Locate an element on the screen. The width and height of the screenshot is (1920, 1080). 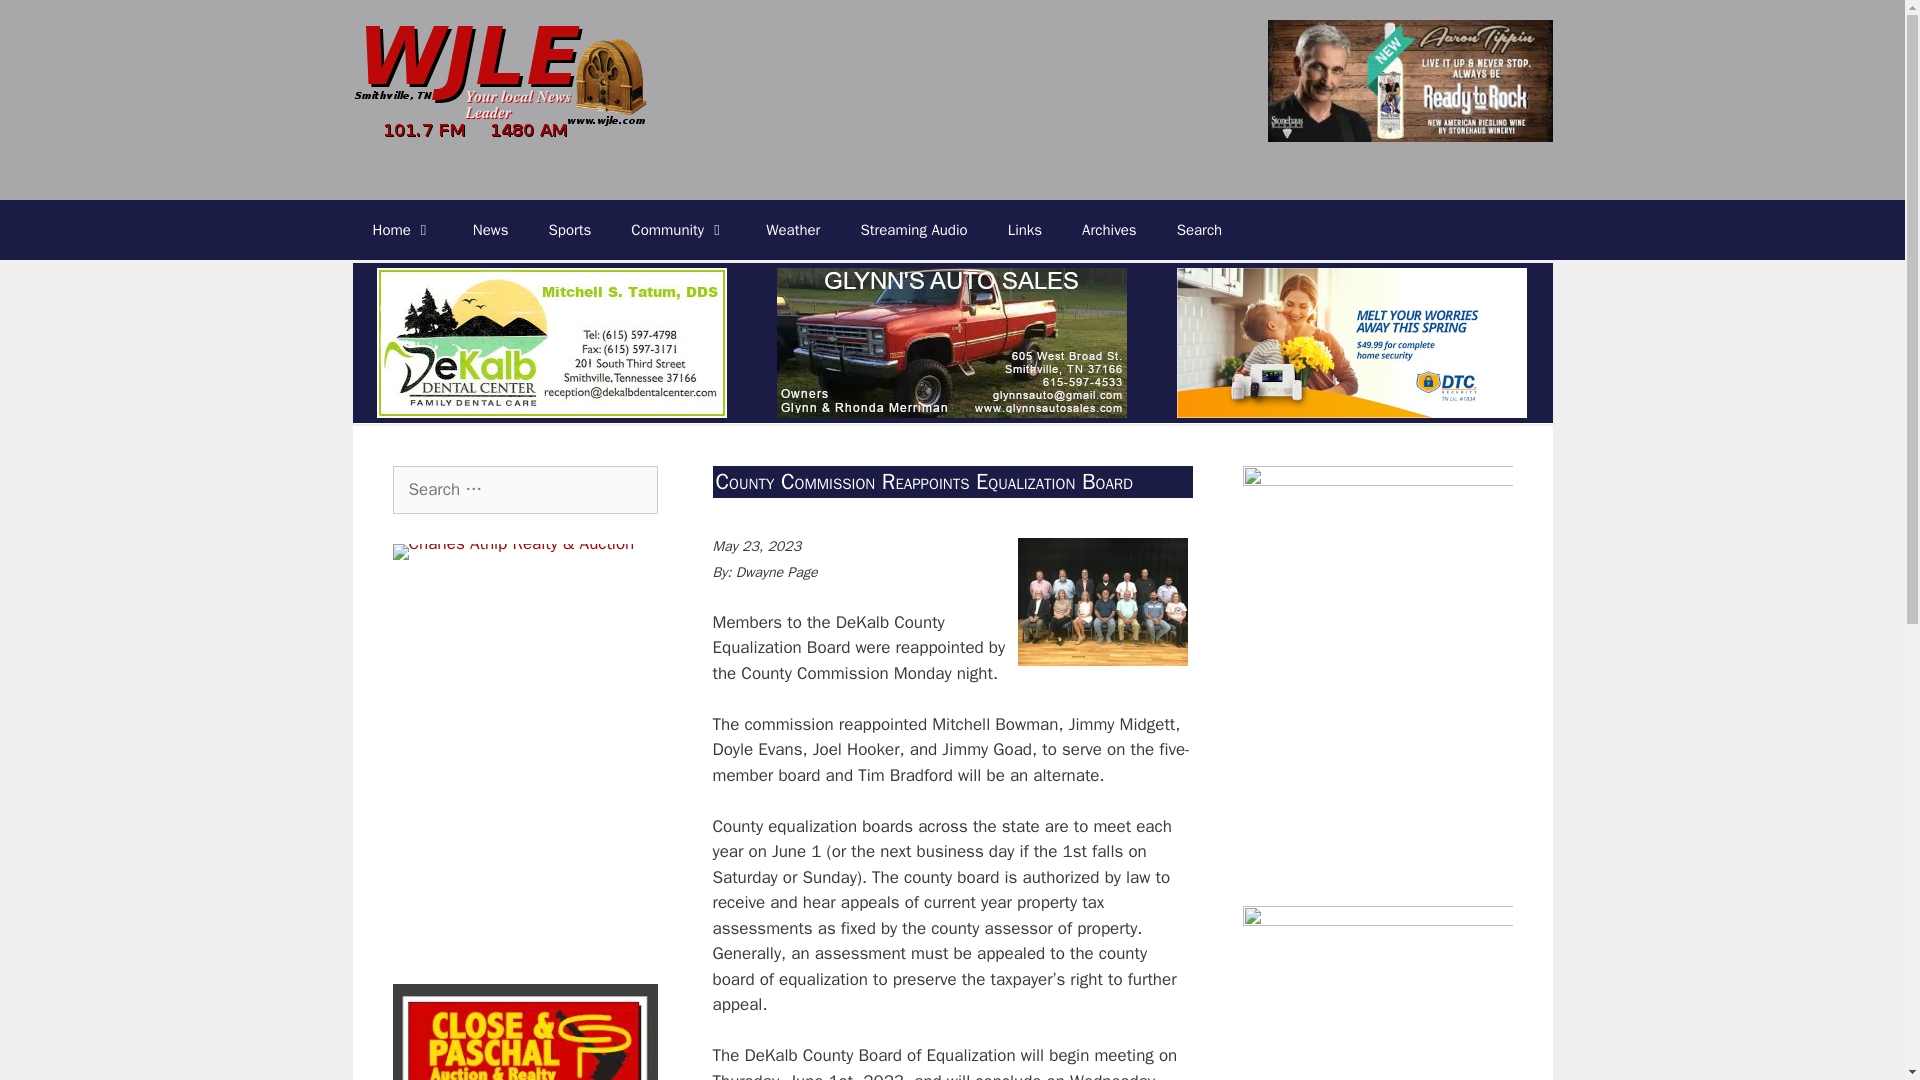
Sports is located at coordinates (570, 230).